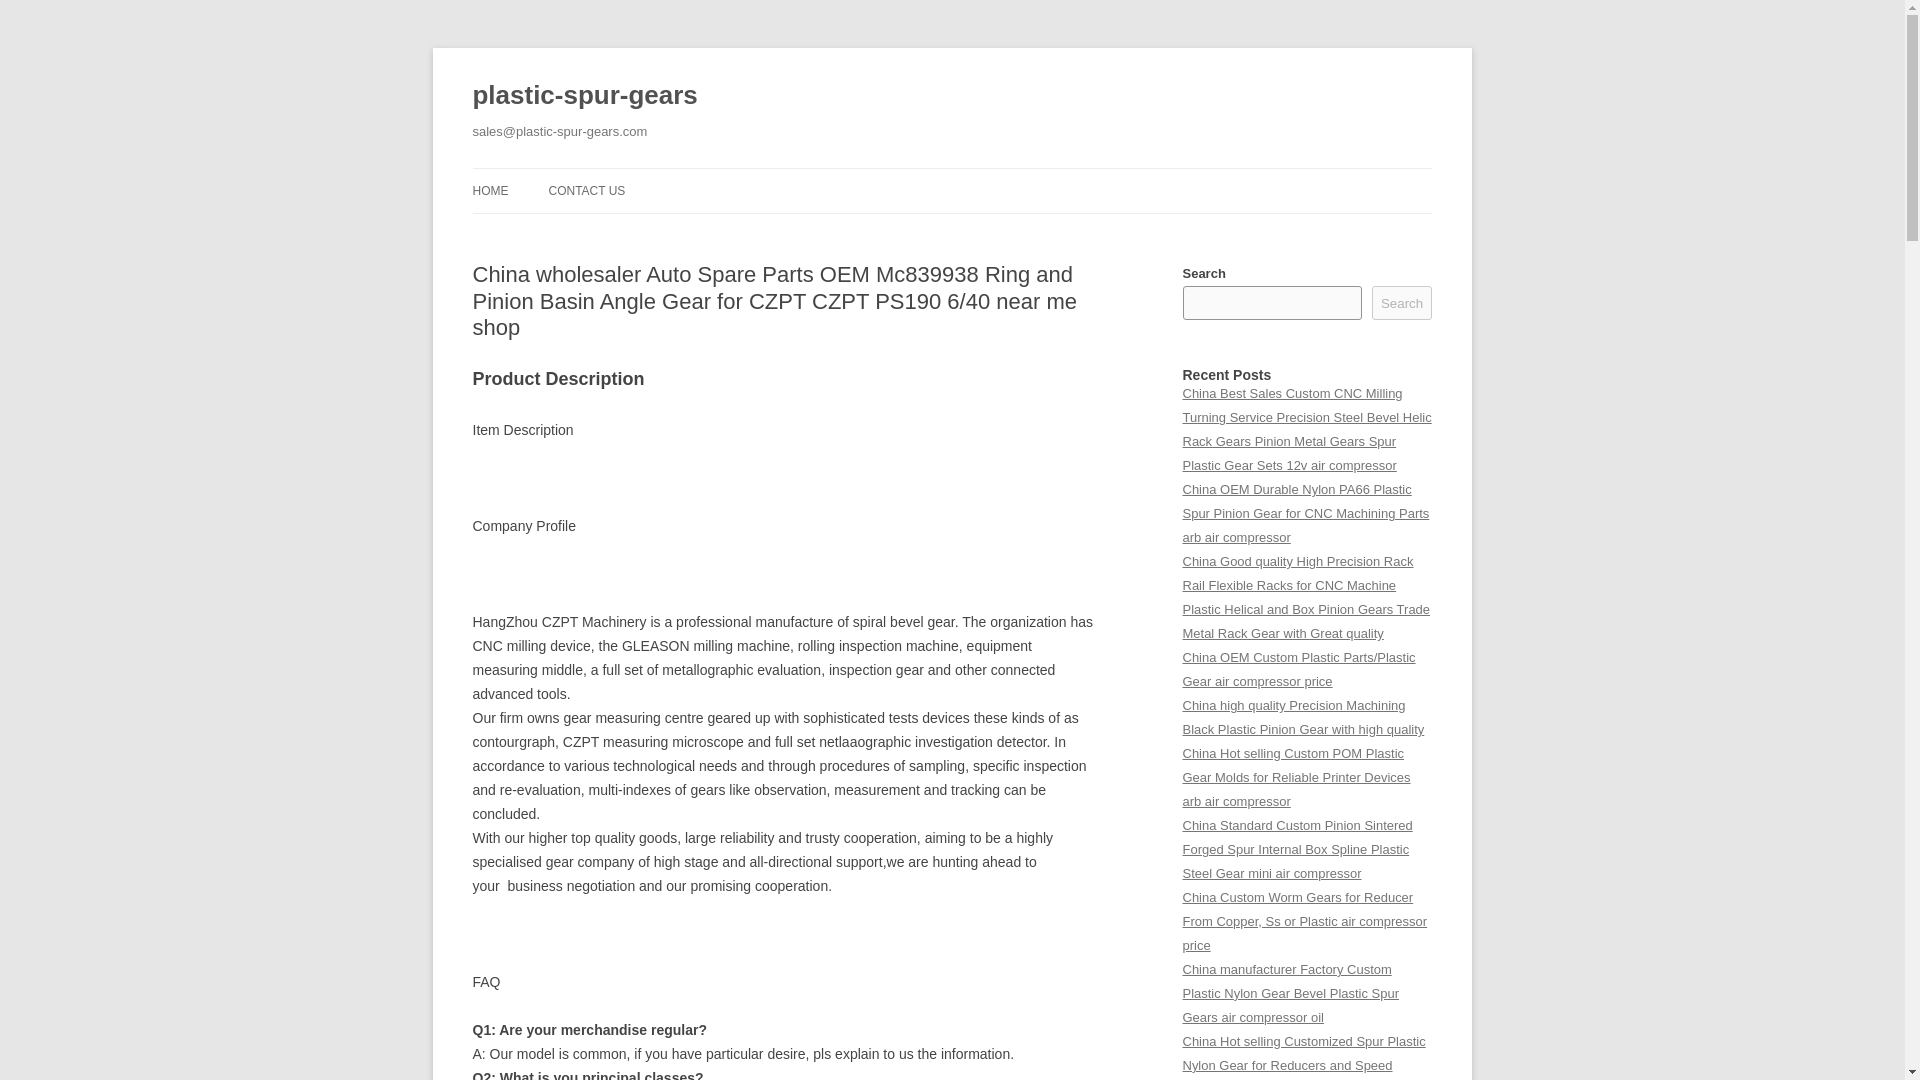 The height and width of the screenshot is (1080, 1920). Describe the element at coordinates (584, 96) in the screenshot. I see `plastic-spur-gears` at that location.